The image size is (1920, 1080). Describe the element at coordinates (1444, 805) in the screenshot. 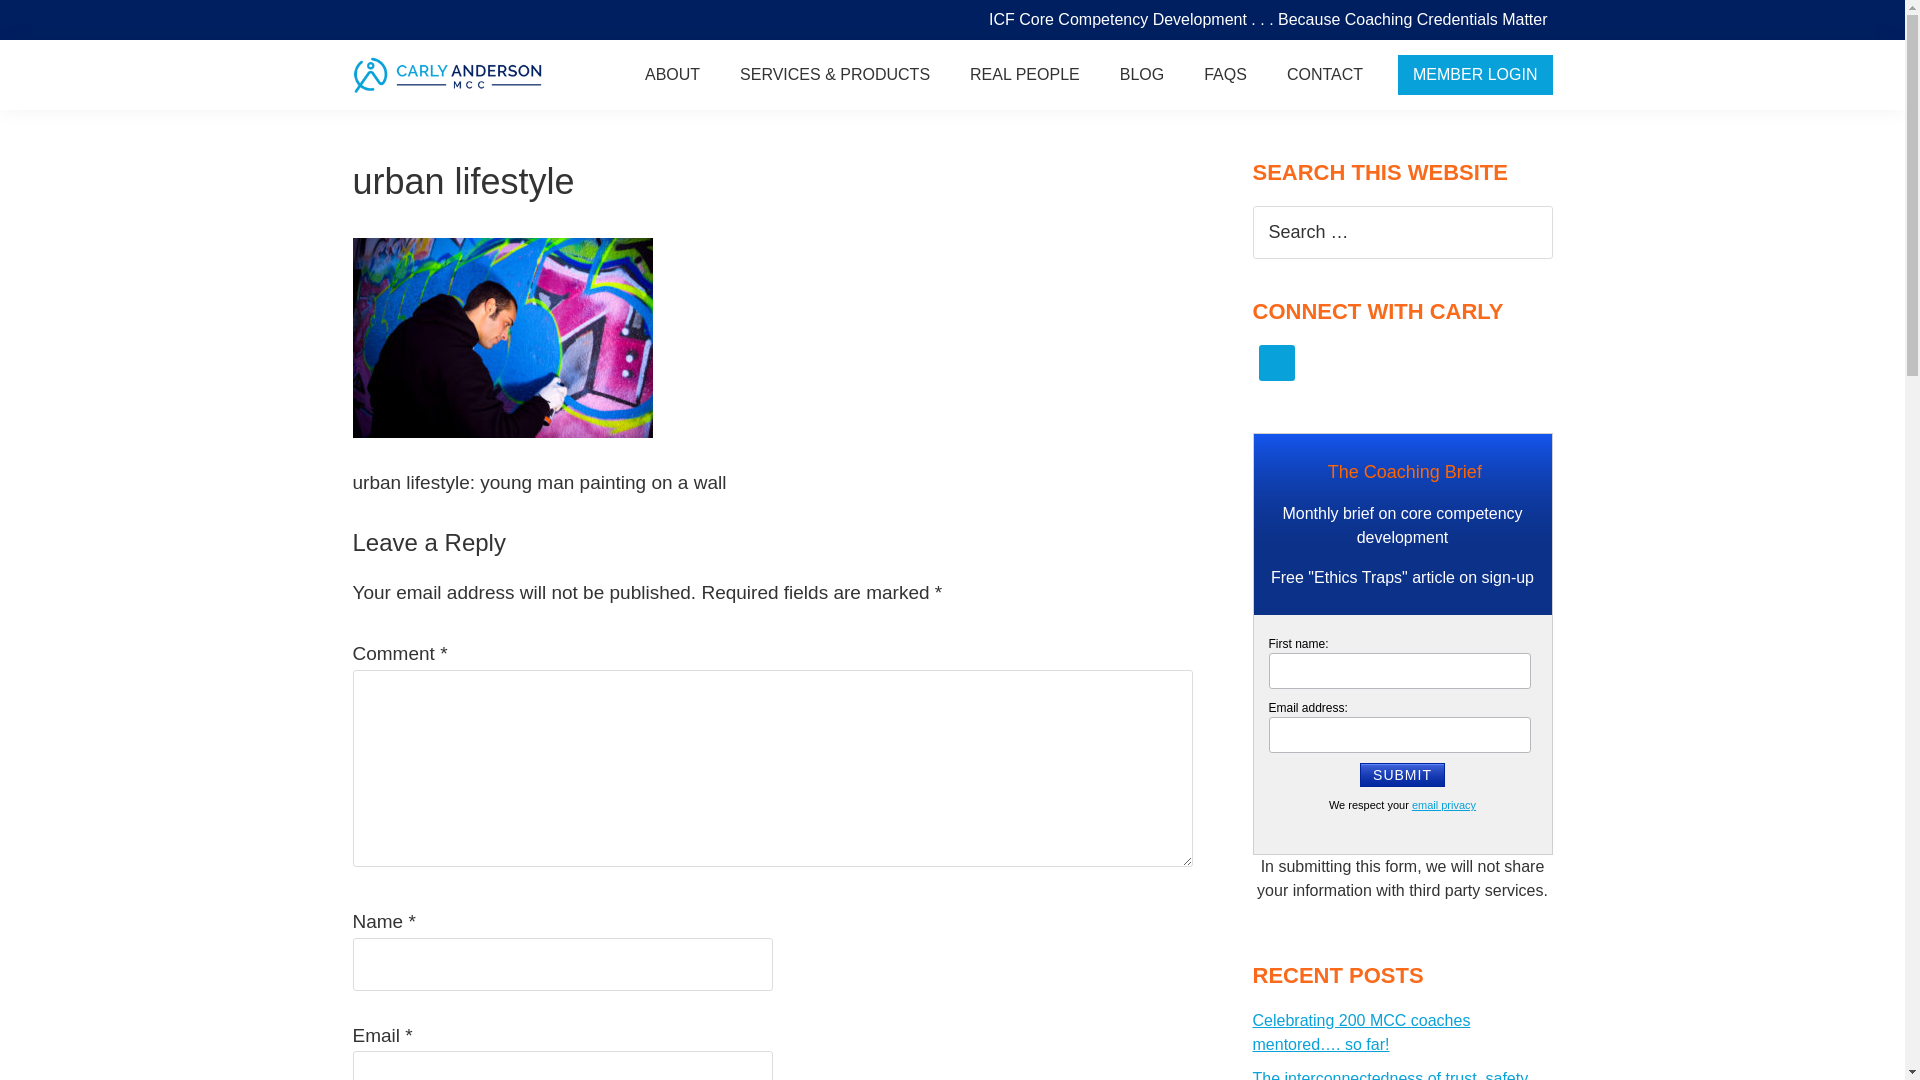

I see `Privacy Policy` at that location.